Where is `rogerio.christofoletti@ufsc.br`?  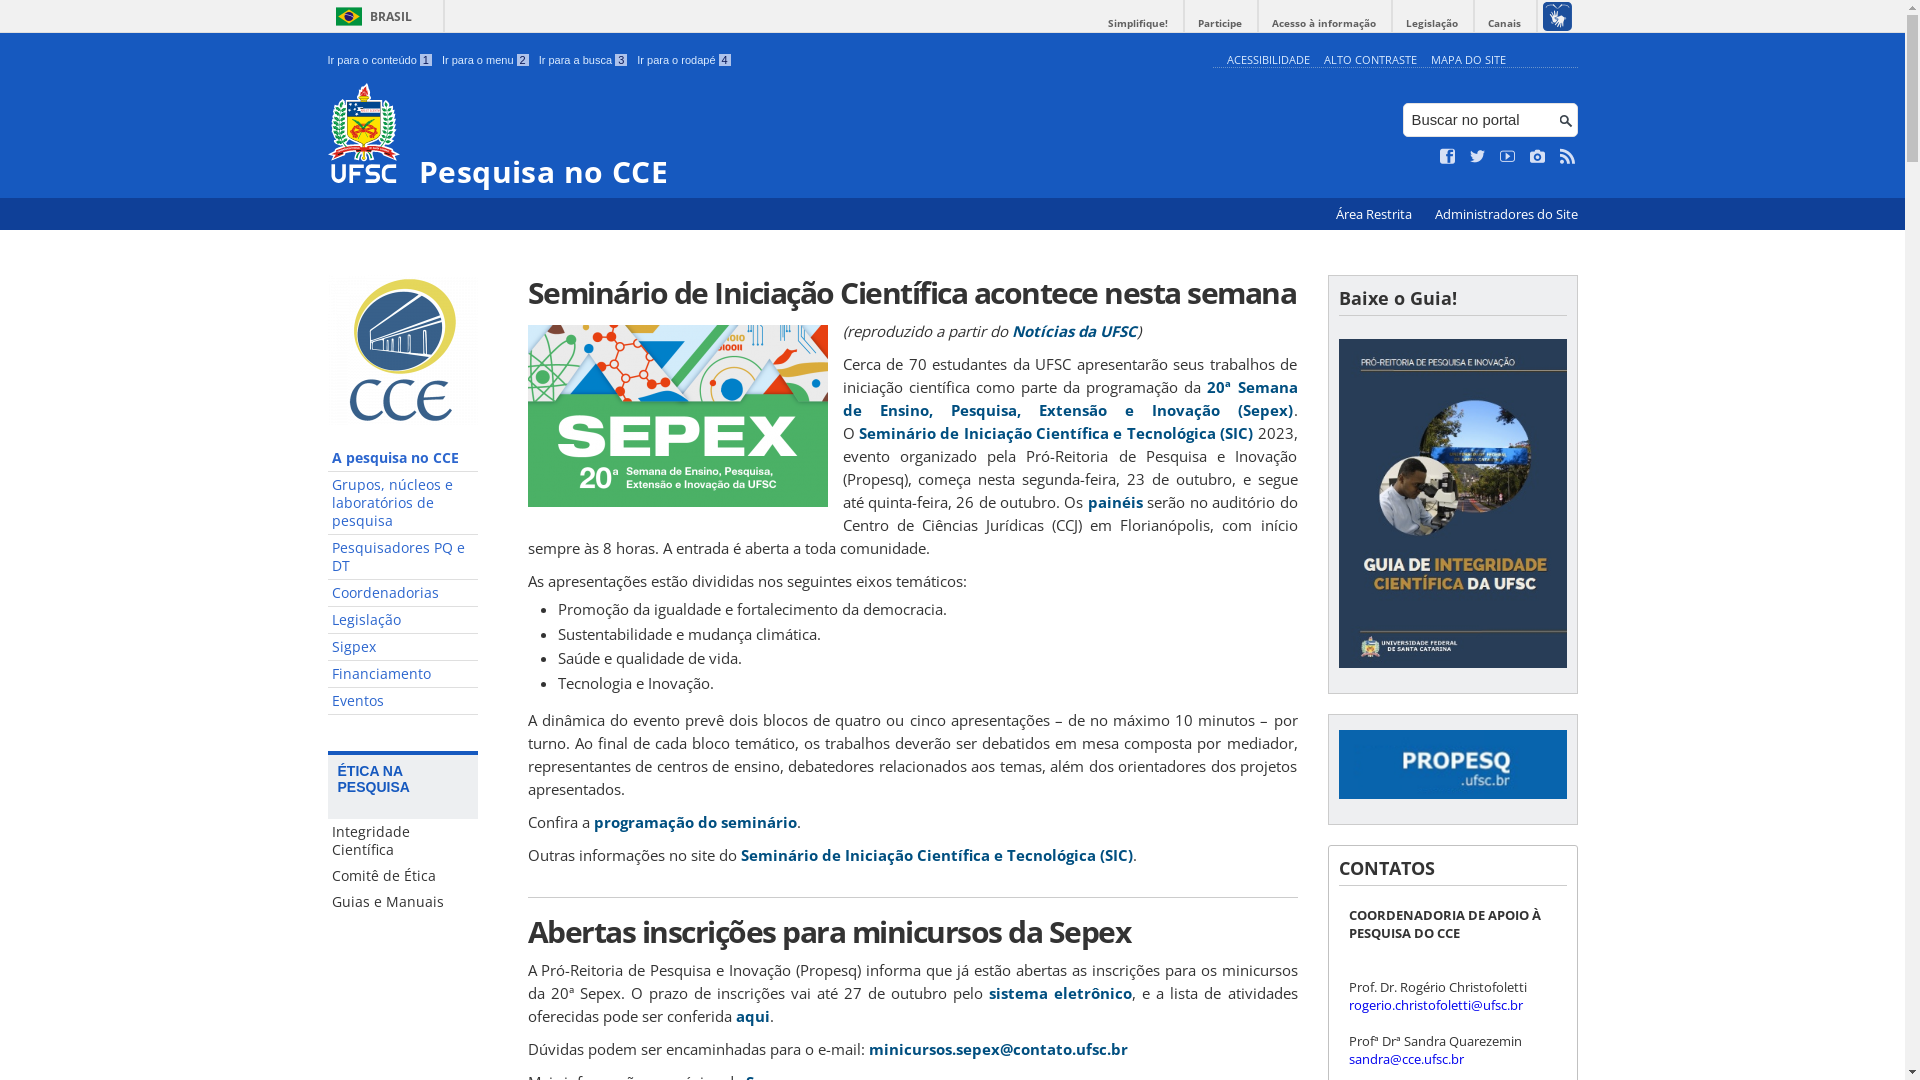
rogerio.christofoletti@ufsc.br is located at coordinates (1435, 1005).